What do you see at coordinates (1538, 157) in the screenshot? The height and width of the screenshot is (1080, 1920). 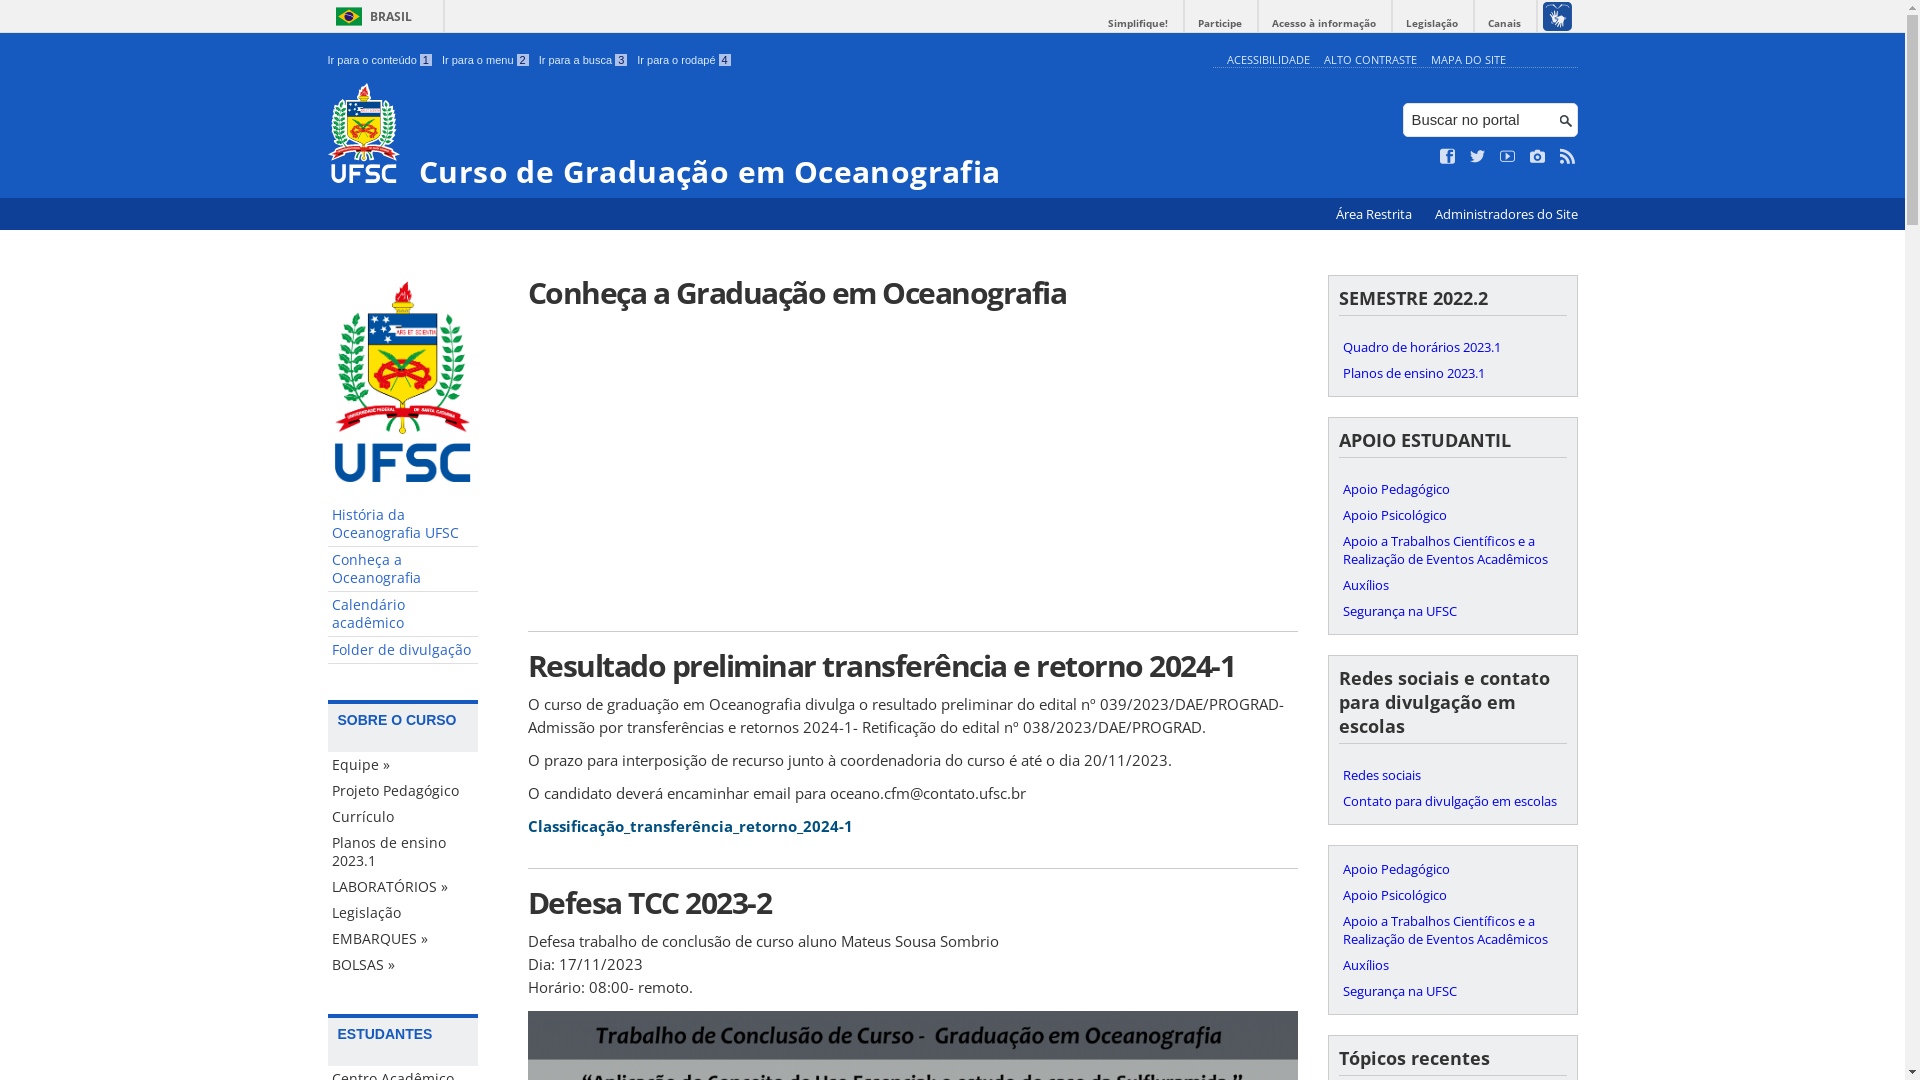 I see `Veja no Instagram` at bounding box center [1538, 157].